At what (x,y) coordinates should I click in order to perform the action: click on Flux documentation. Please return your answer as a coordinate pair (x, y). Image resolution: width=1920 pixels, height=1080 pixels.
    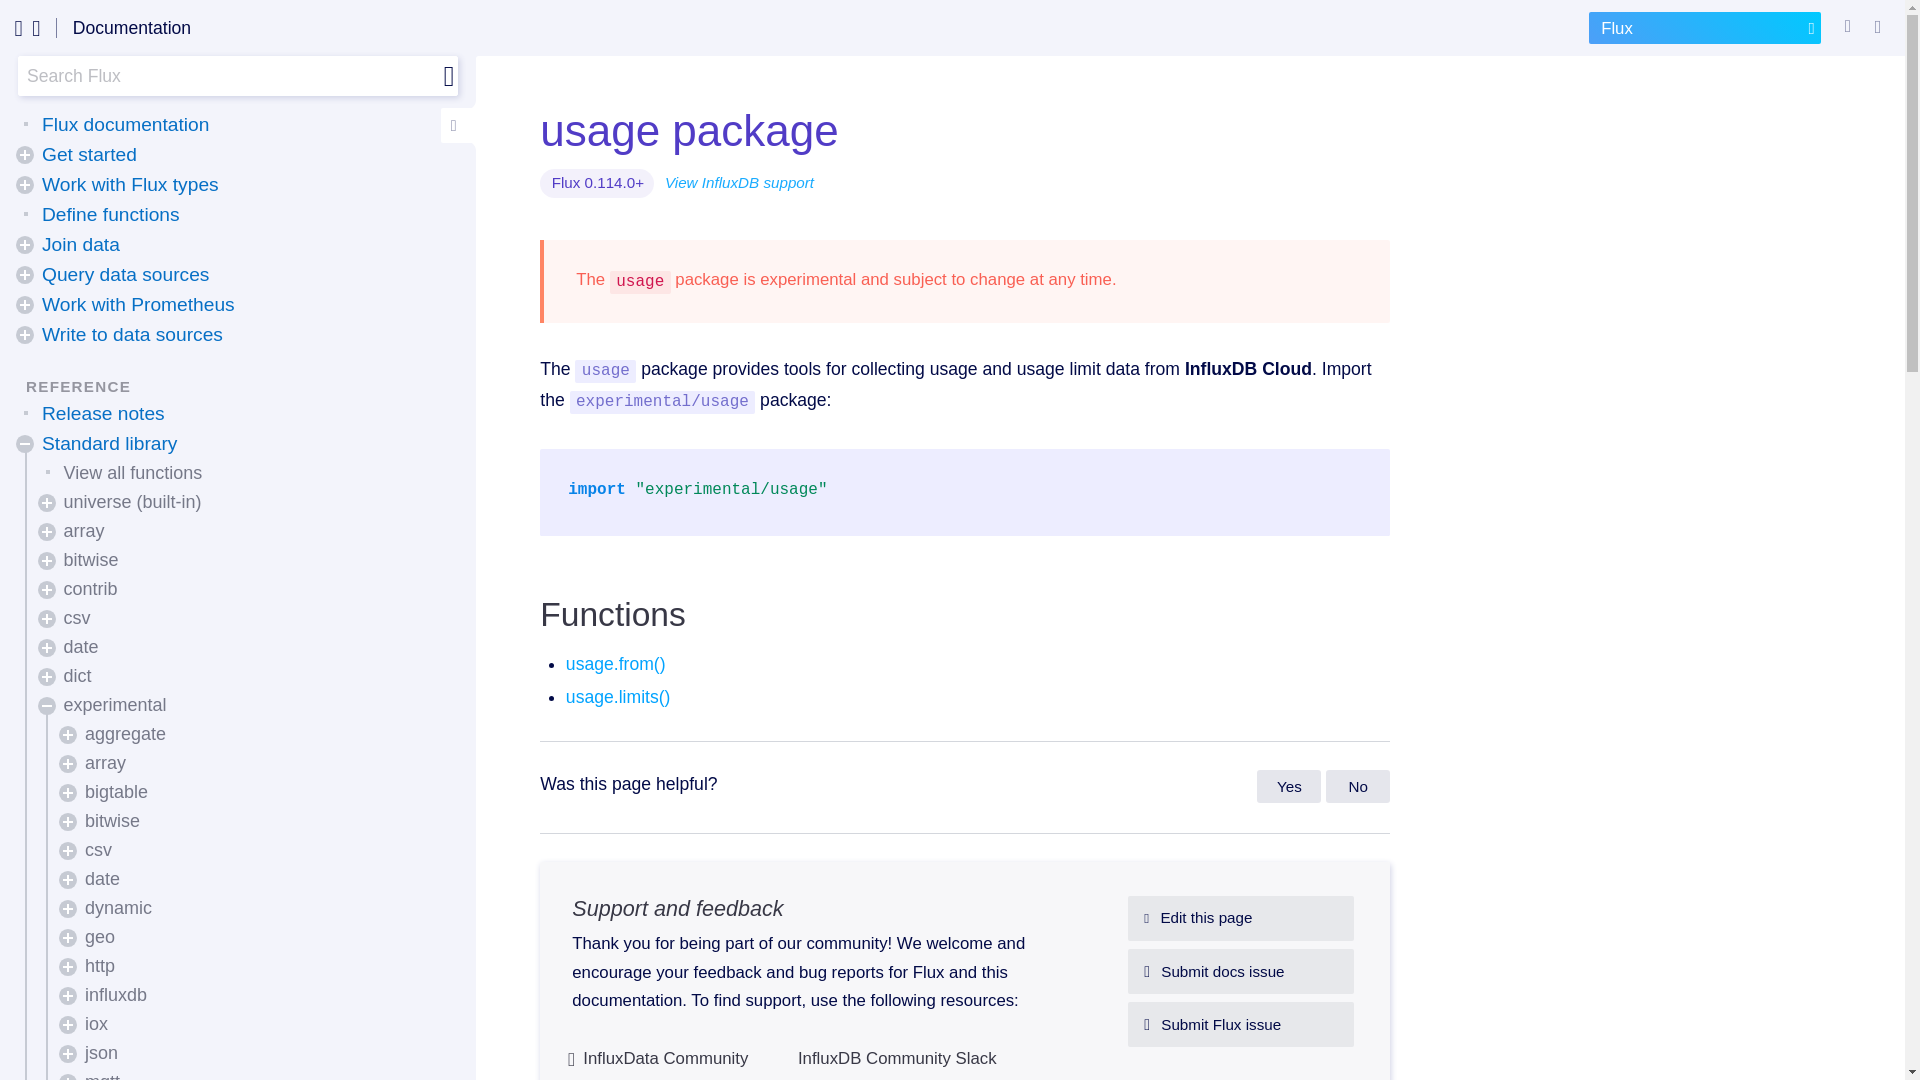
    Looking at the image, I should click on (126, 125).